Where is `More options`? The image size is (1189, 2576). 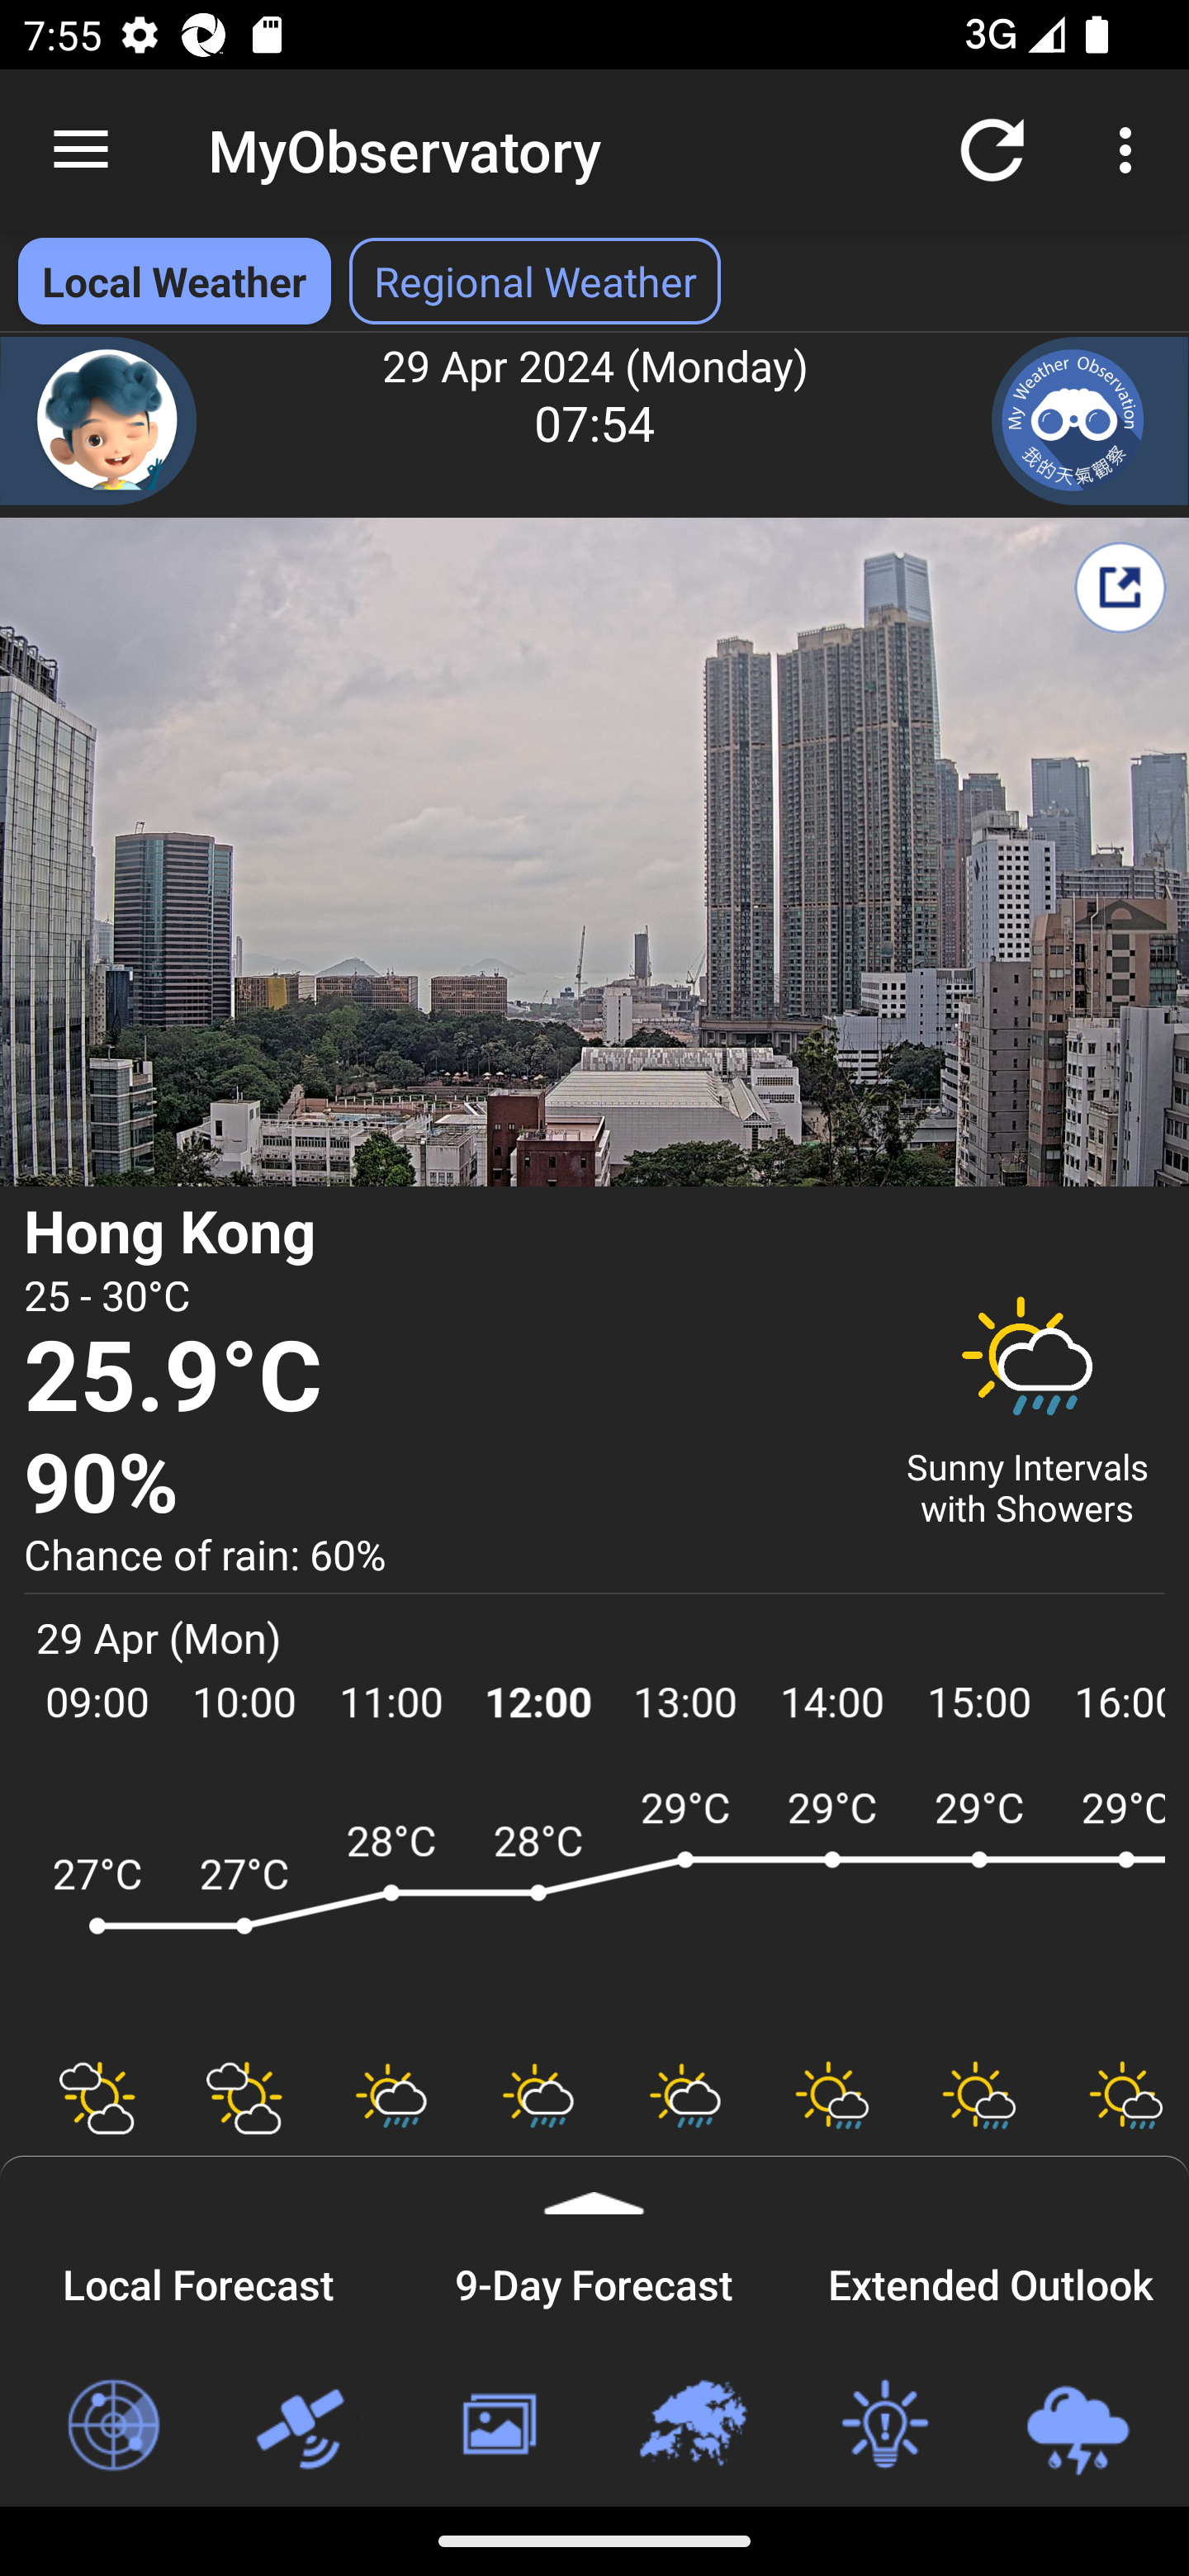 More options is located at coordinates (1131, 149).